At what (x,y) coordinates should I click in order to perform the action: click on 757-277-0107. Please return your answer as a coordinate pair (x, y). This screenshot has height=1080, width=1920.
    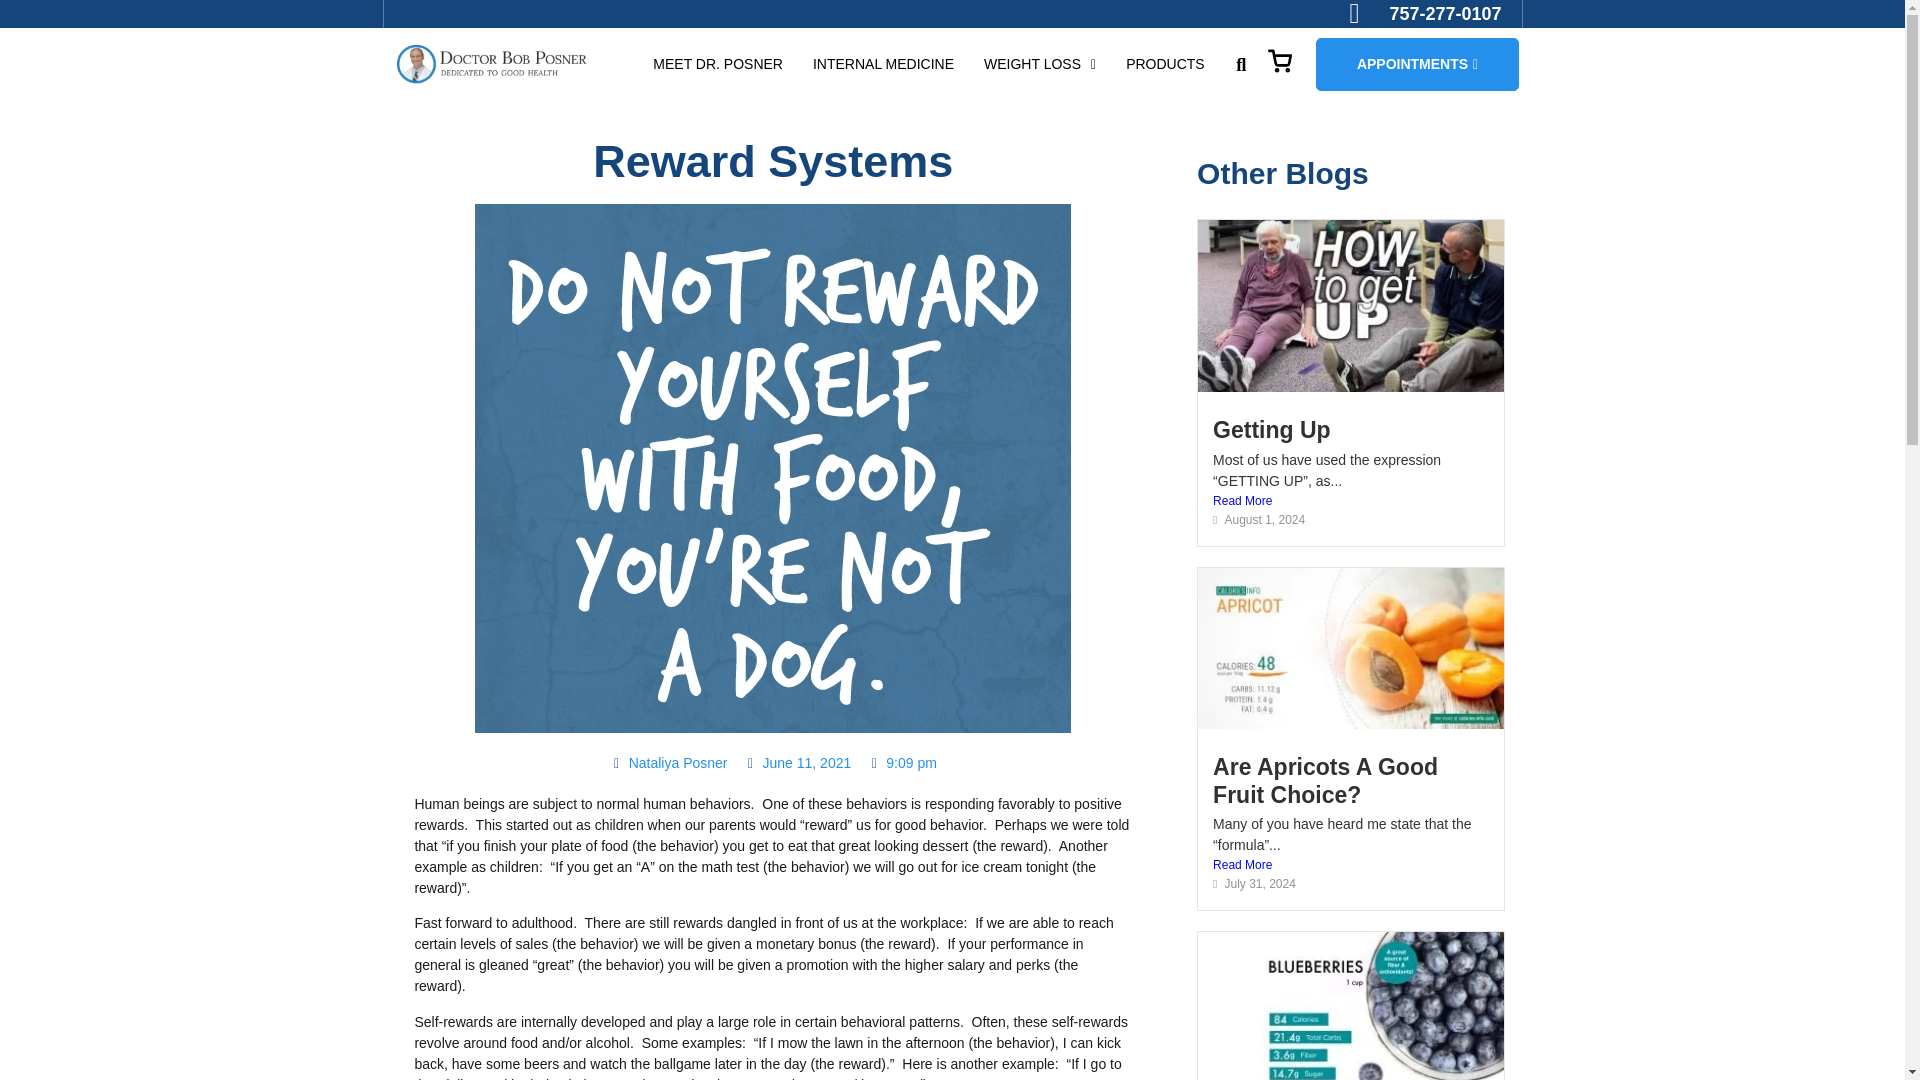
    Looking at the image, I should click on (1425, 14).